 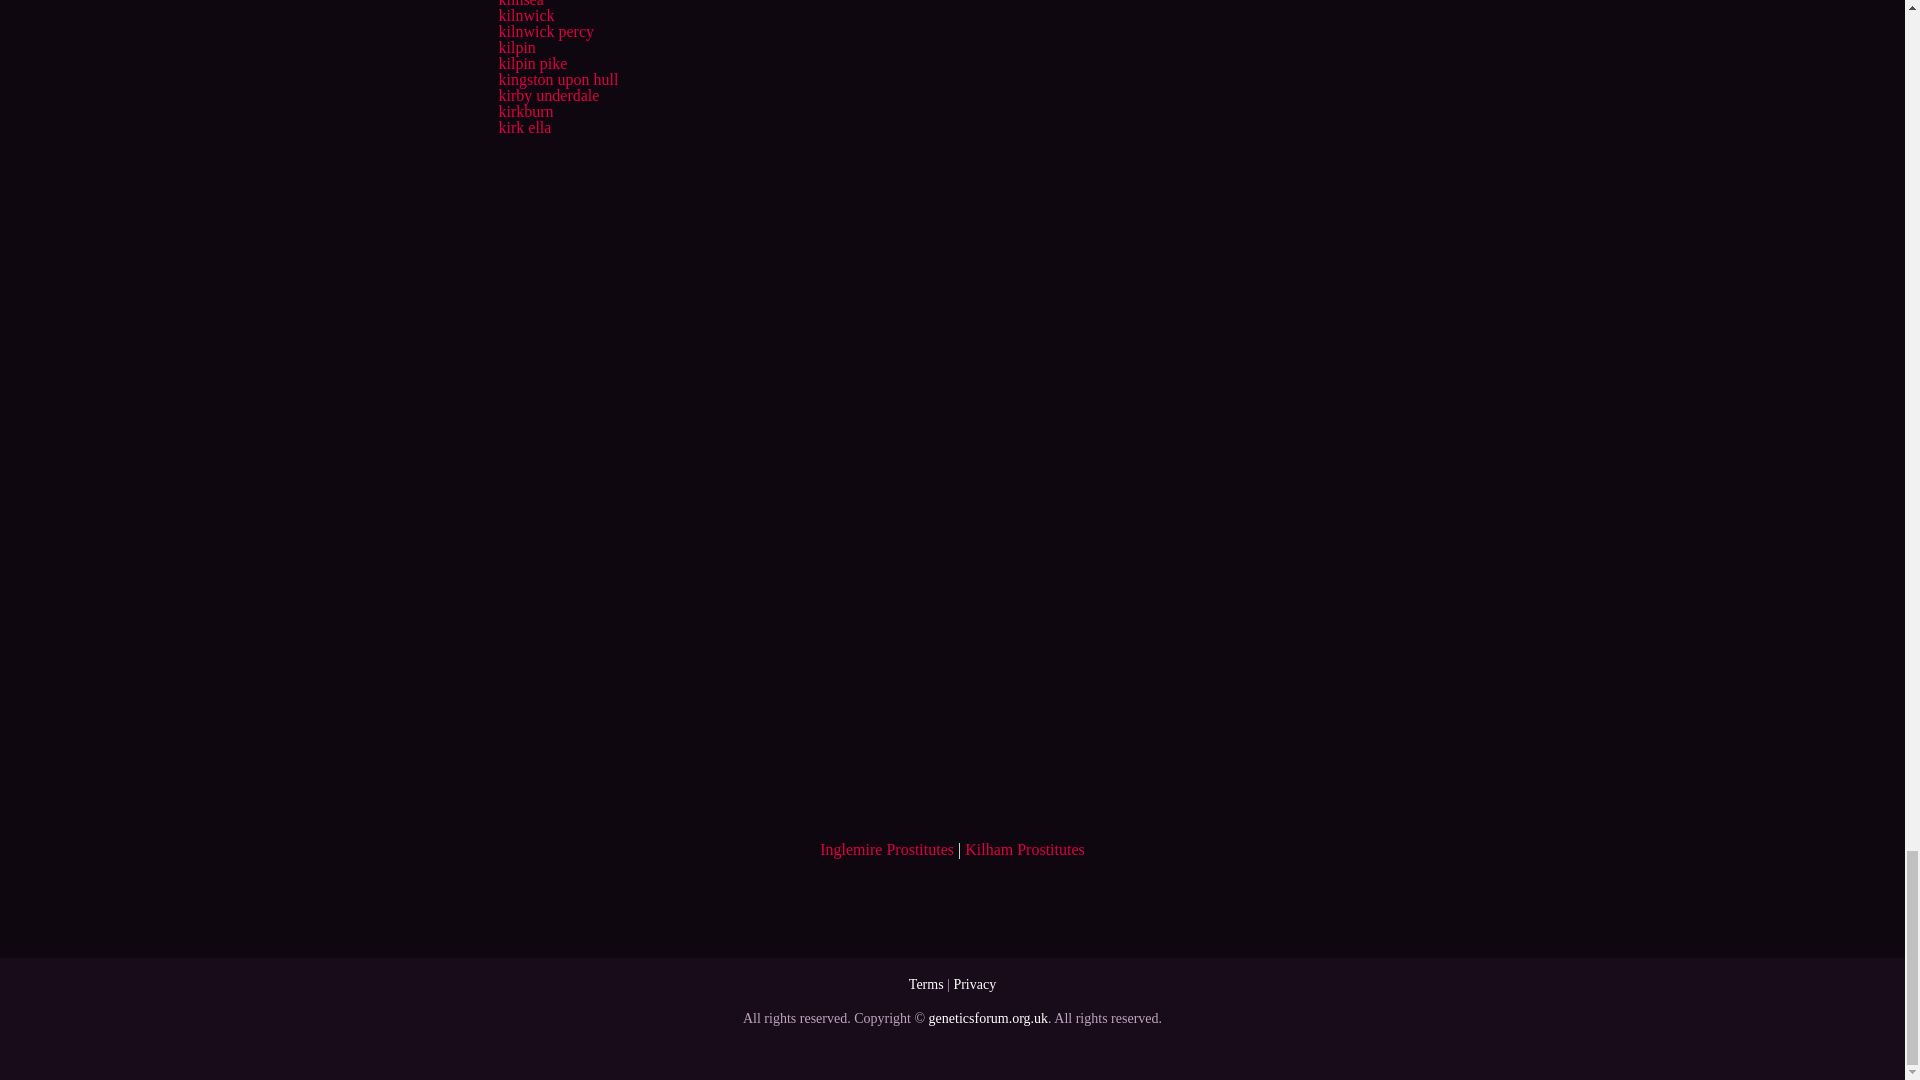 What do you see at coordinates (926, 984) in the screenshot?
I see `Terms` at bounding box center [926, 984].